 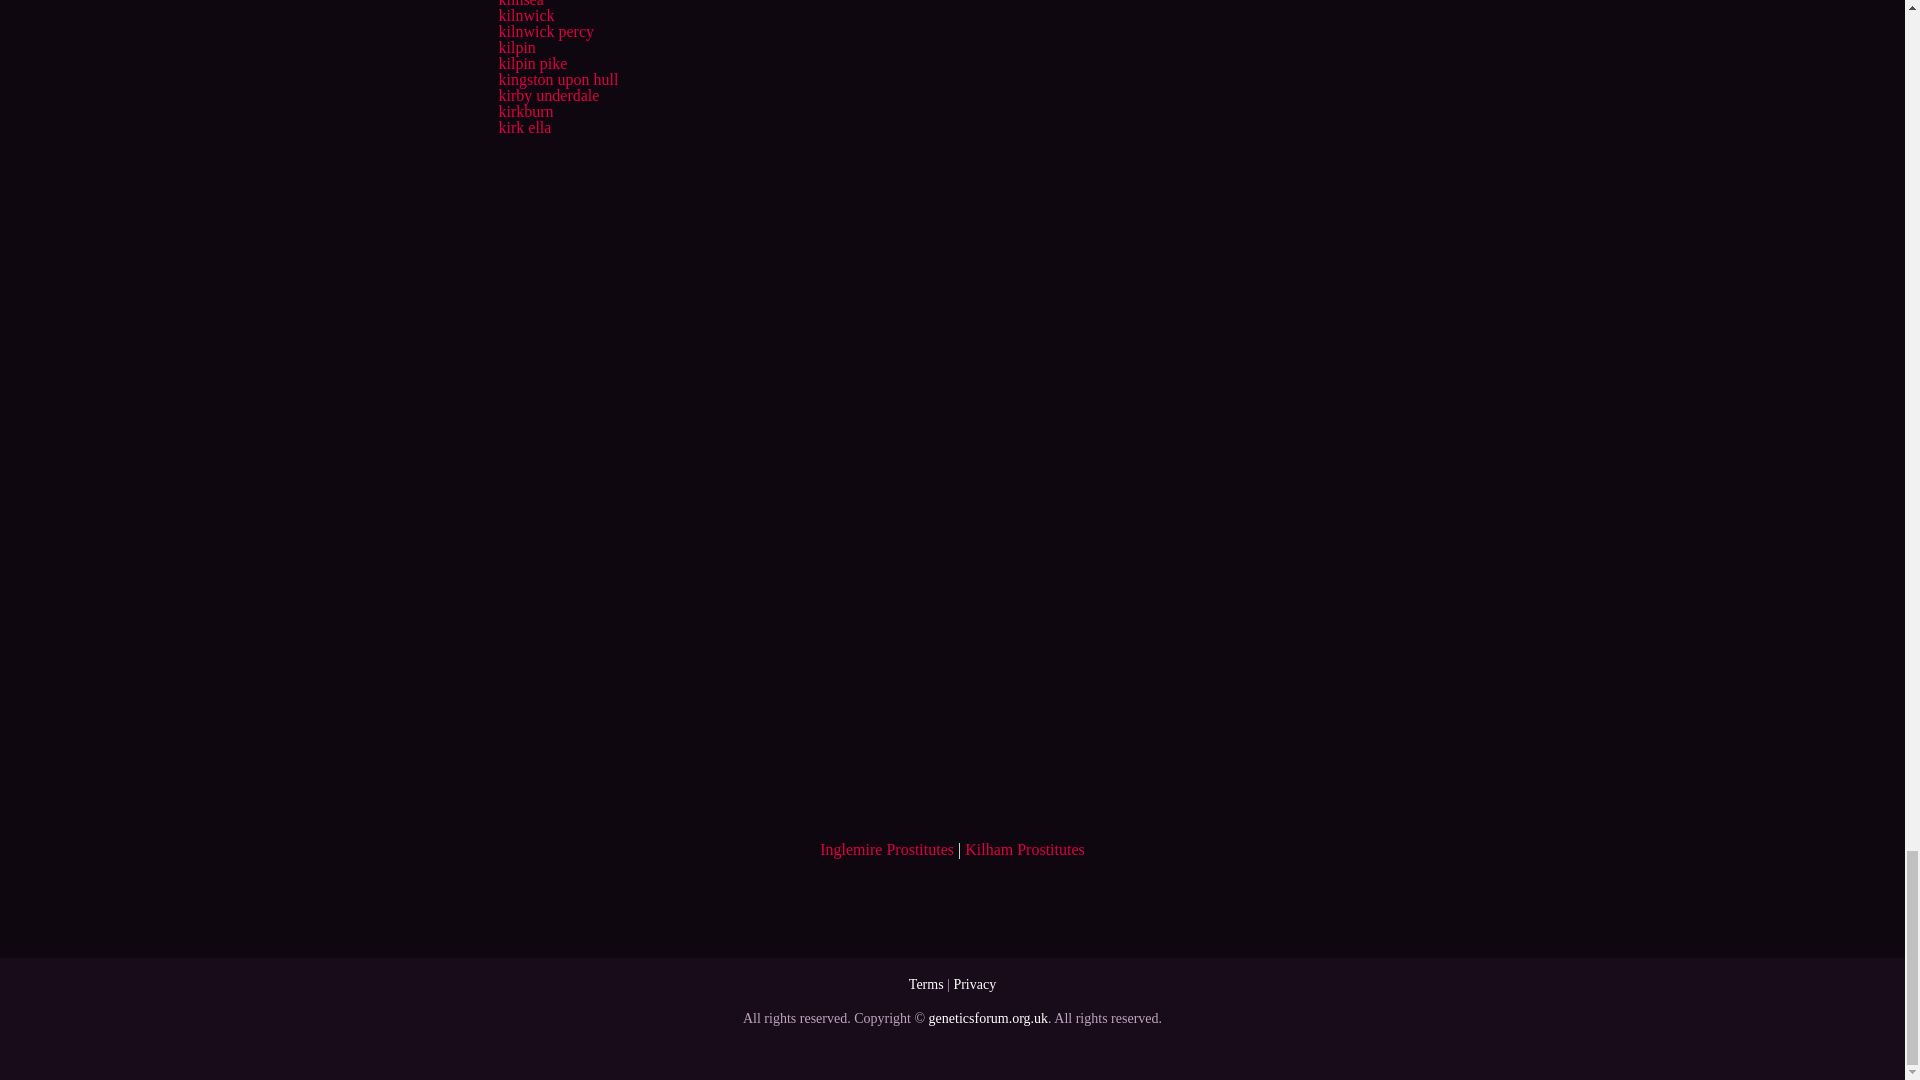 What do you see at coordinates (926, 984) in the screenshot?
I see `Terms` at bounding box center [926, 984].